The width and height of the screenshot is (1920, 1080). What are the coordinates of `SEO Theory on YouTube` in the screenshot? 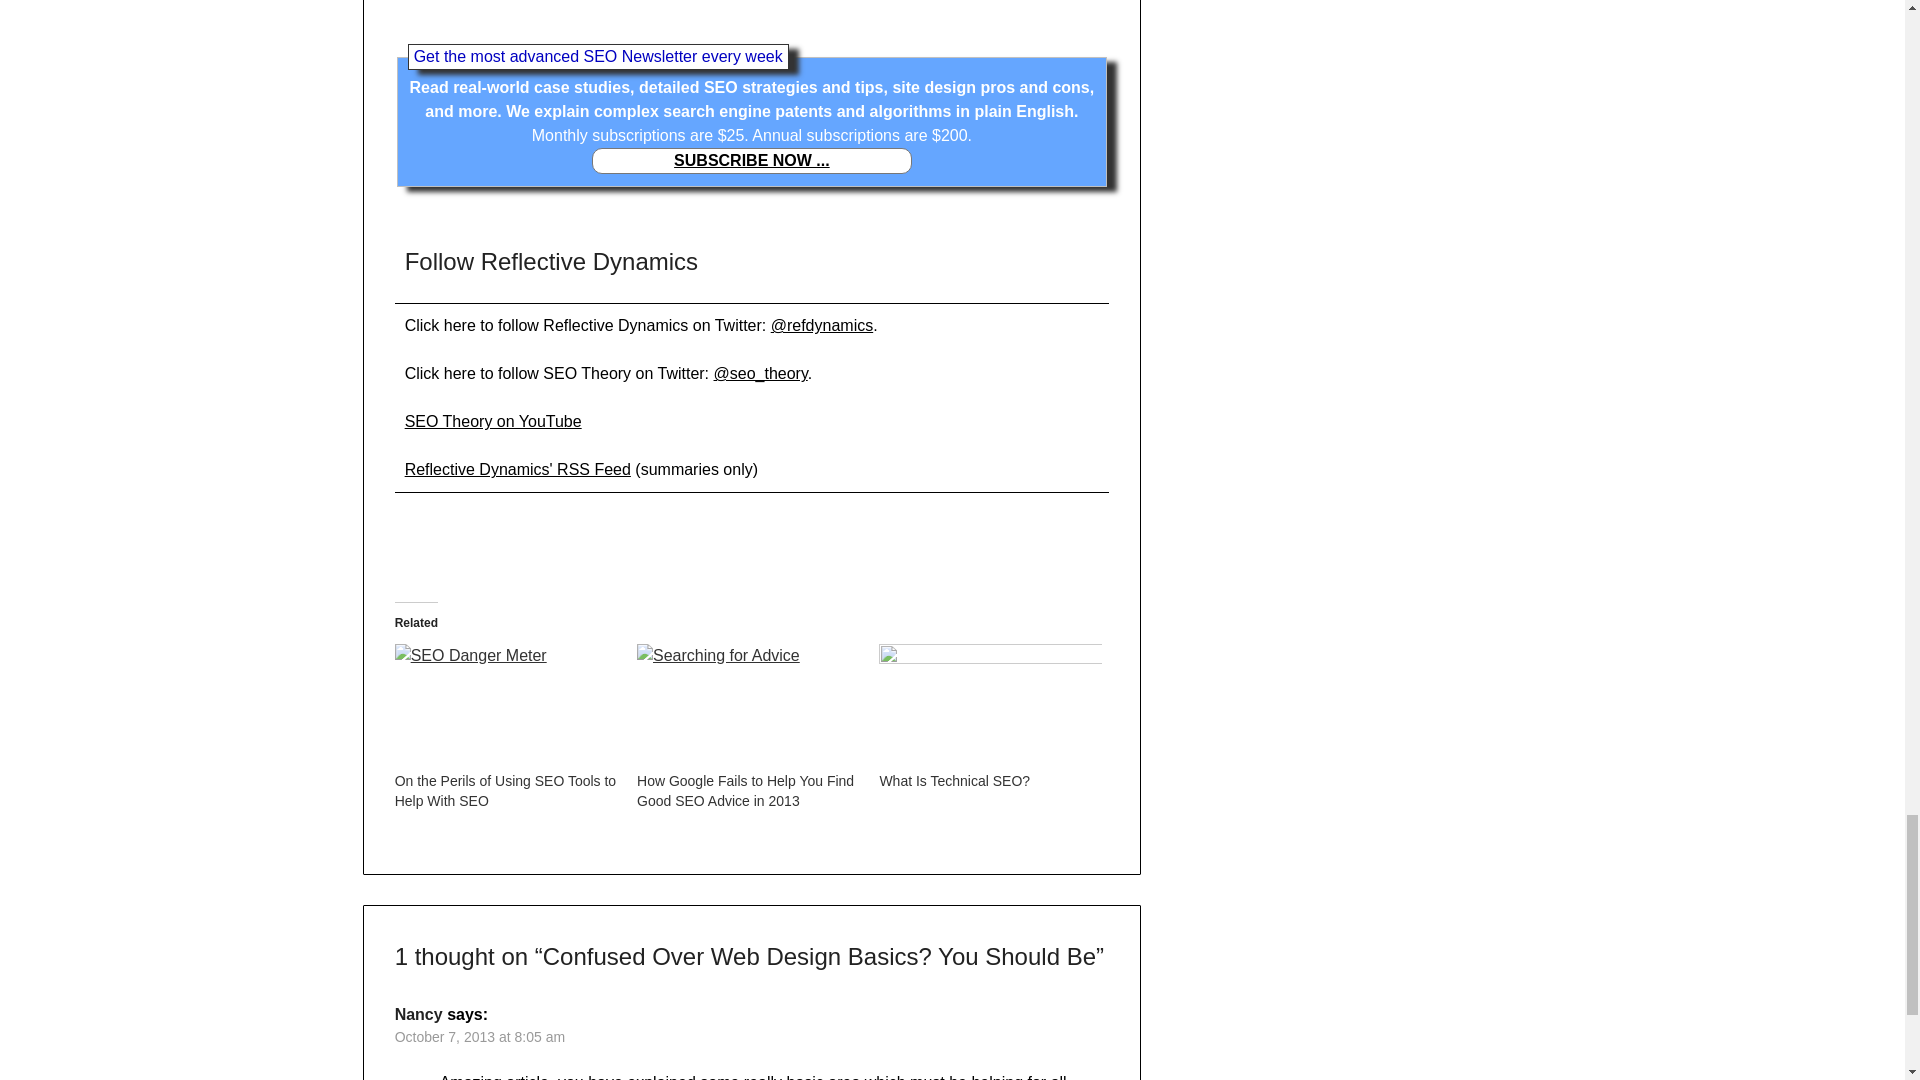 It's located at (493, 420).